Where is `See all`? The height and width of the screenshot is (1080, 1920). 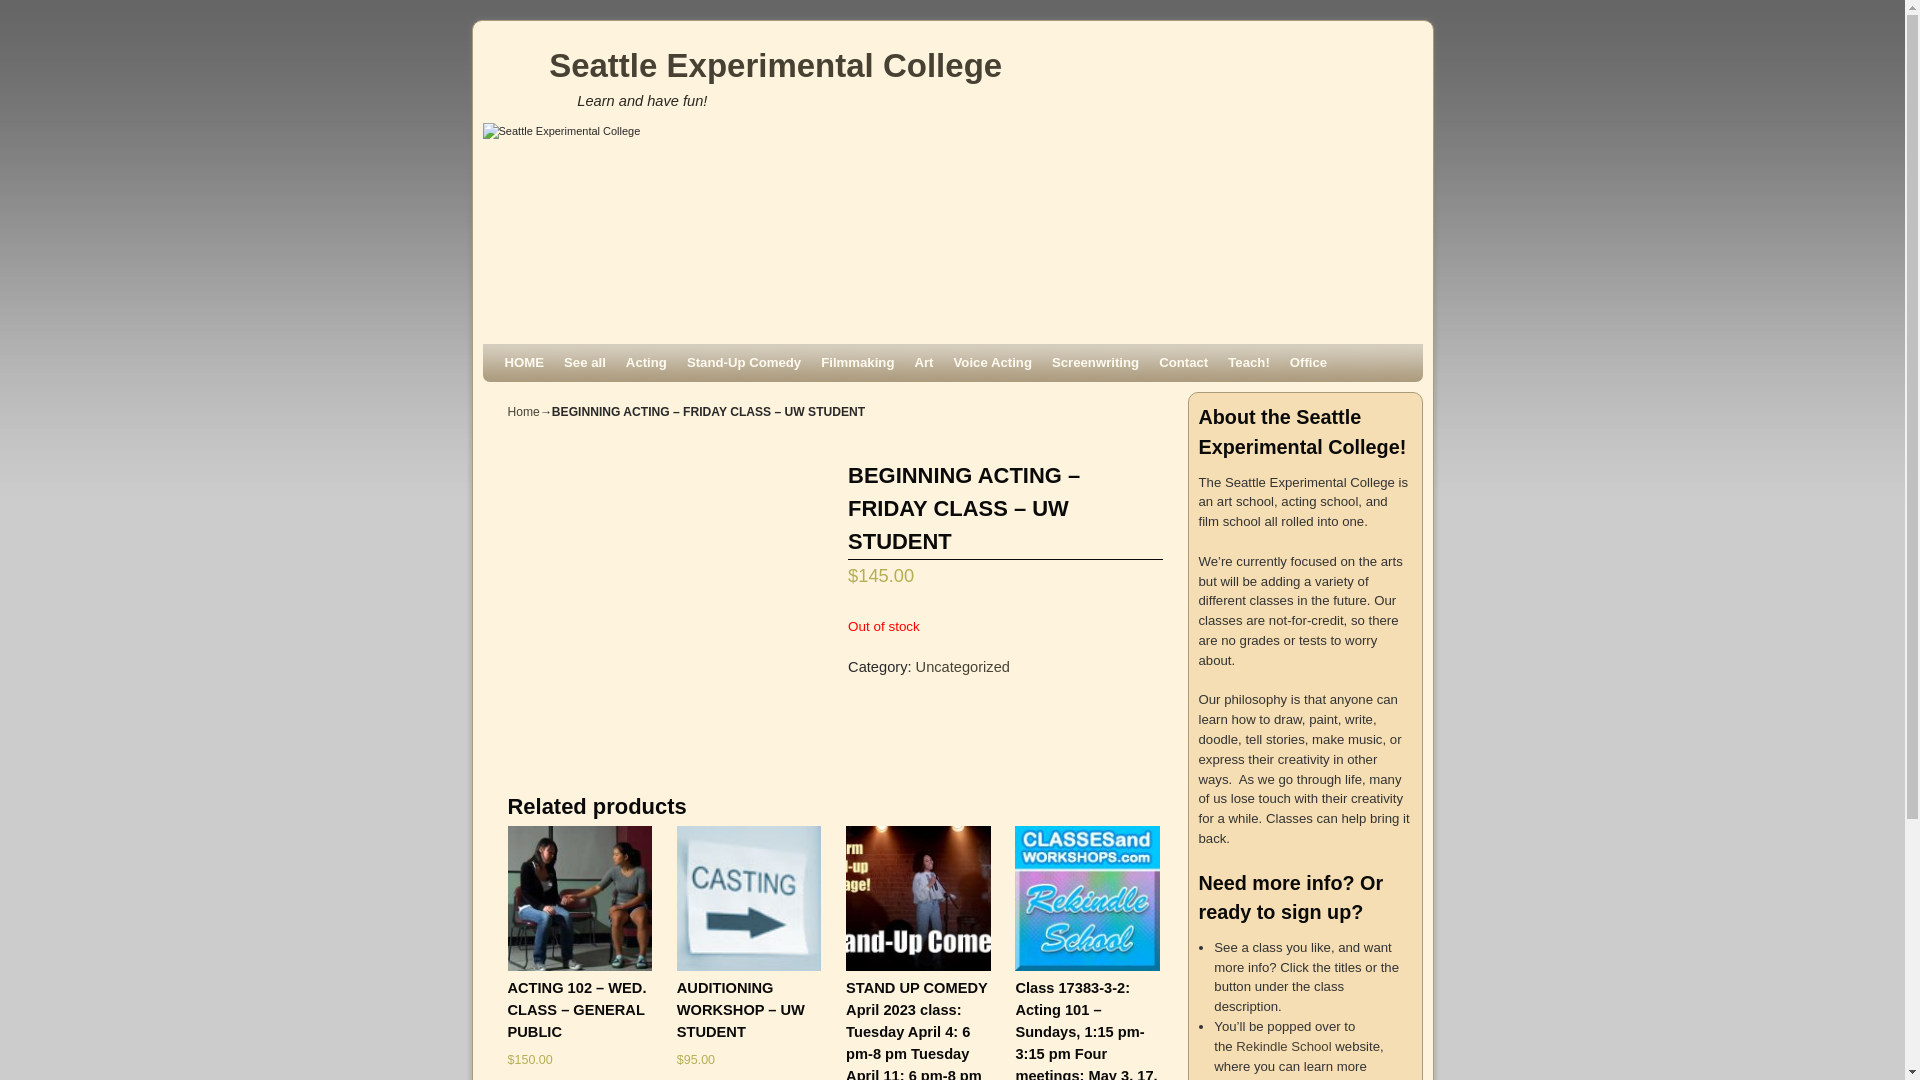
See all is located at coordinates (585, 363).